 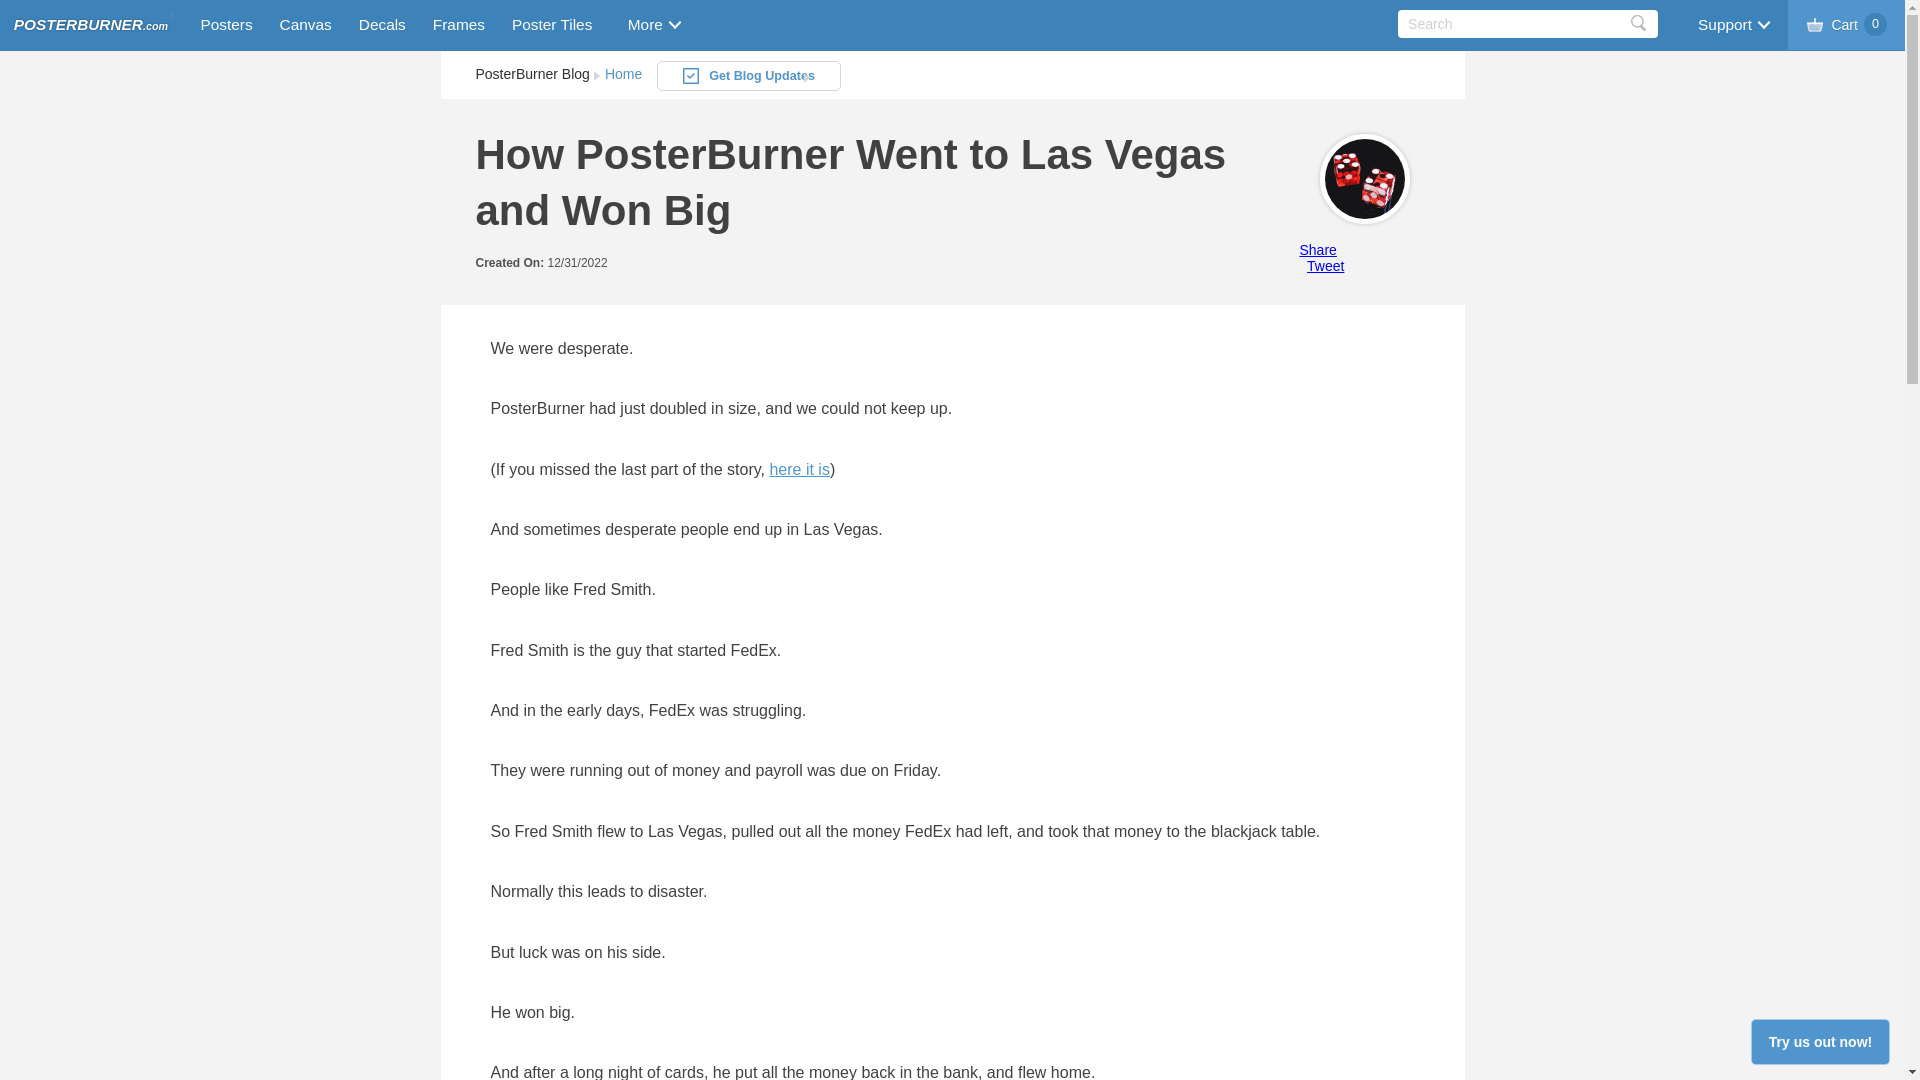 What do you see at coordinates (653, 24) in the screenshot?
I see `More` at bounding box center [653, 24].